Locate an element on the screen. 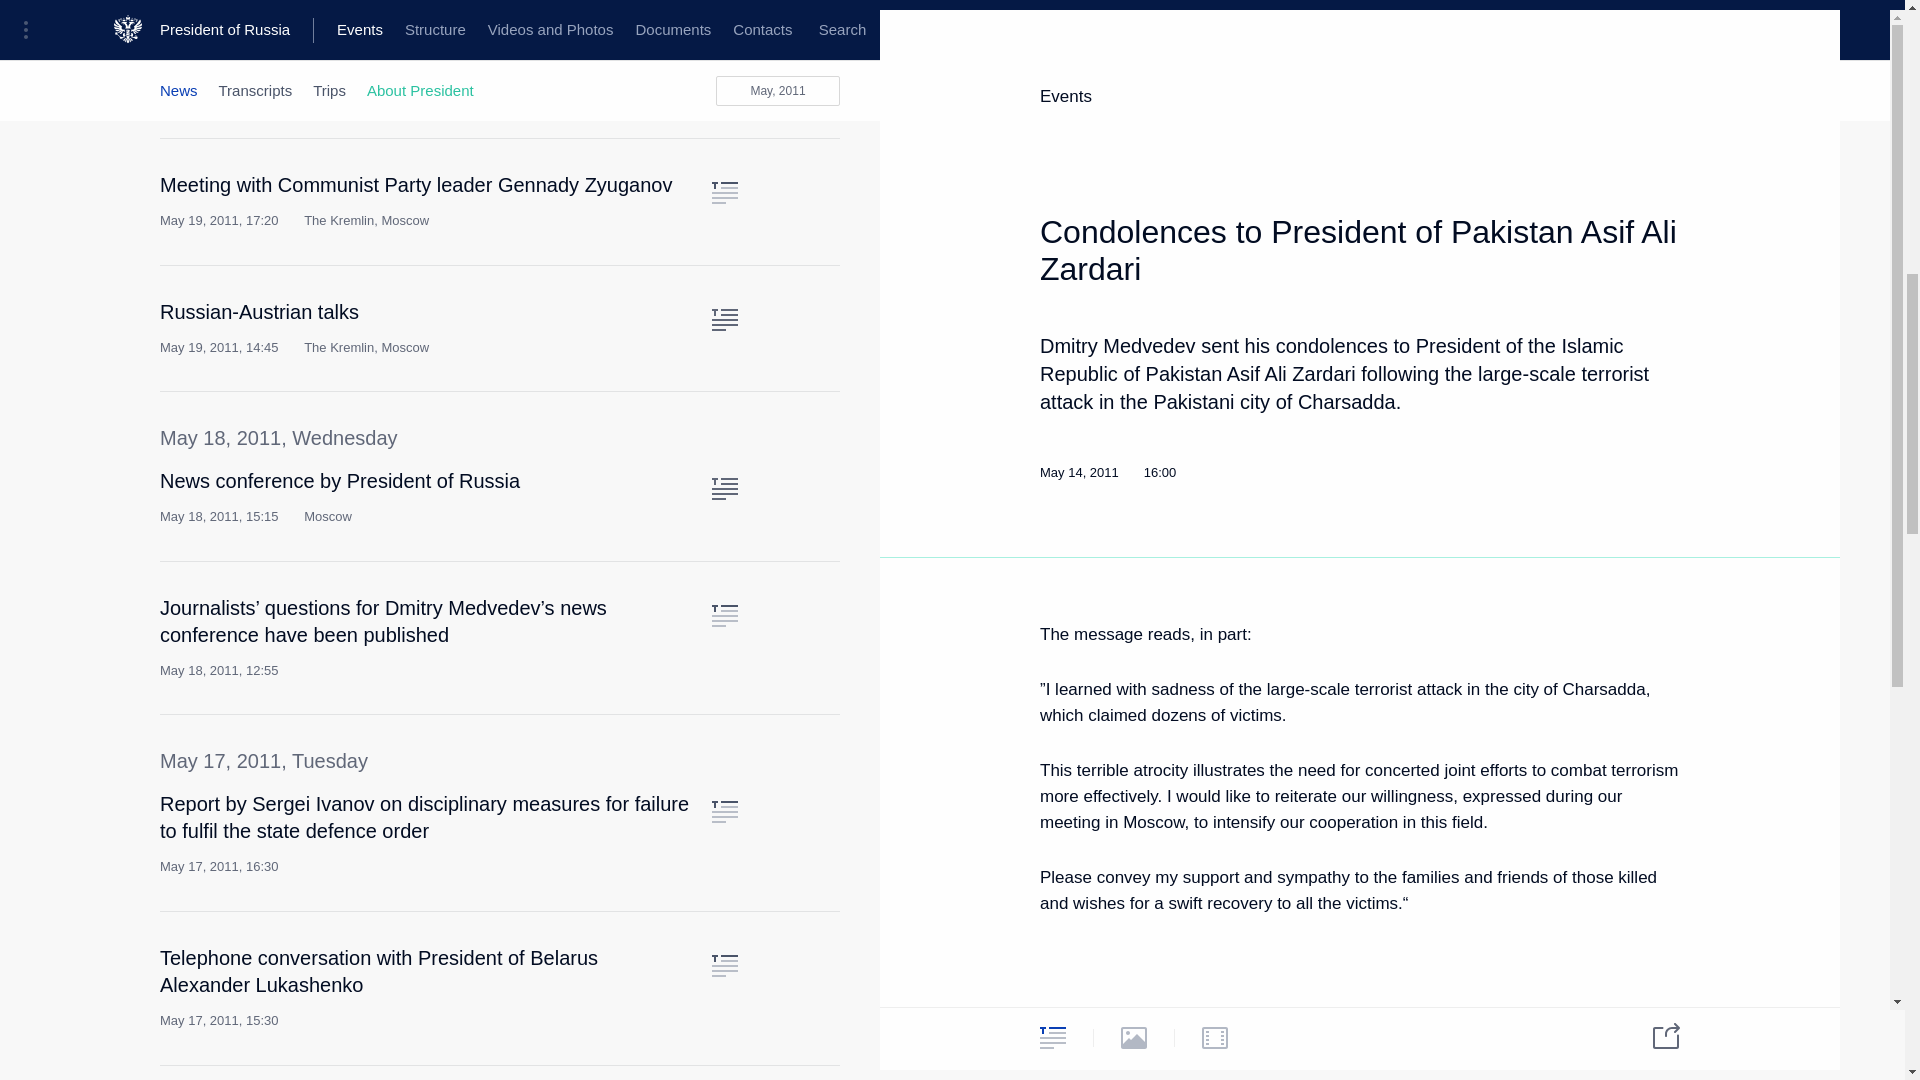  Text of the article is located at coordinates (724, 319).